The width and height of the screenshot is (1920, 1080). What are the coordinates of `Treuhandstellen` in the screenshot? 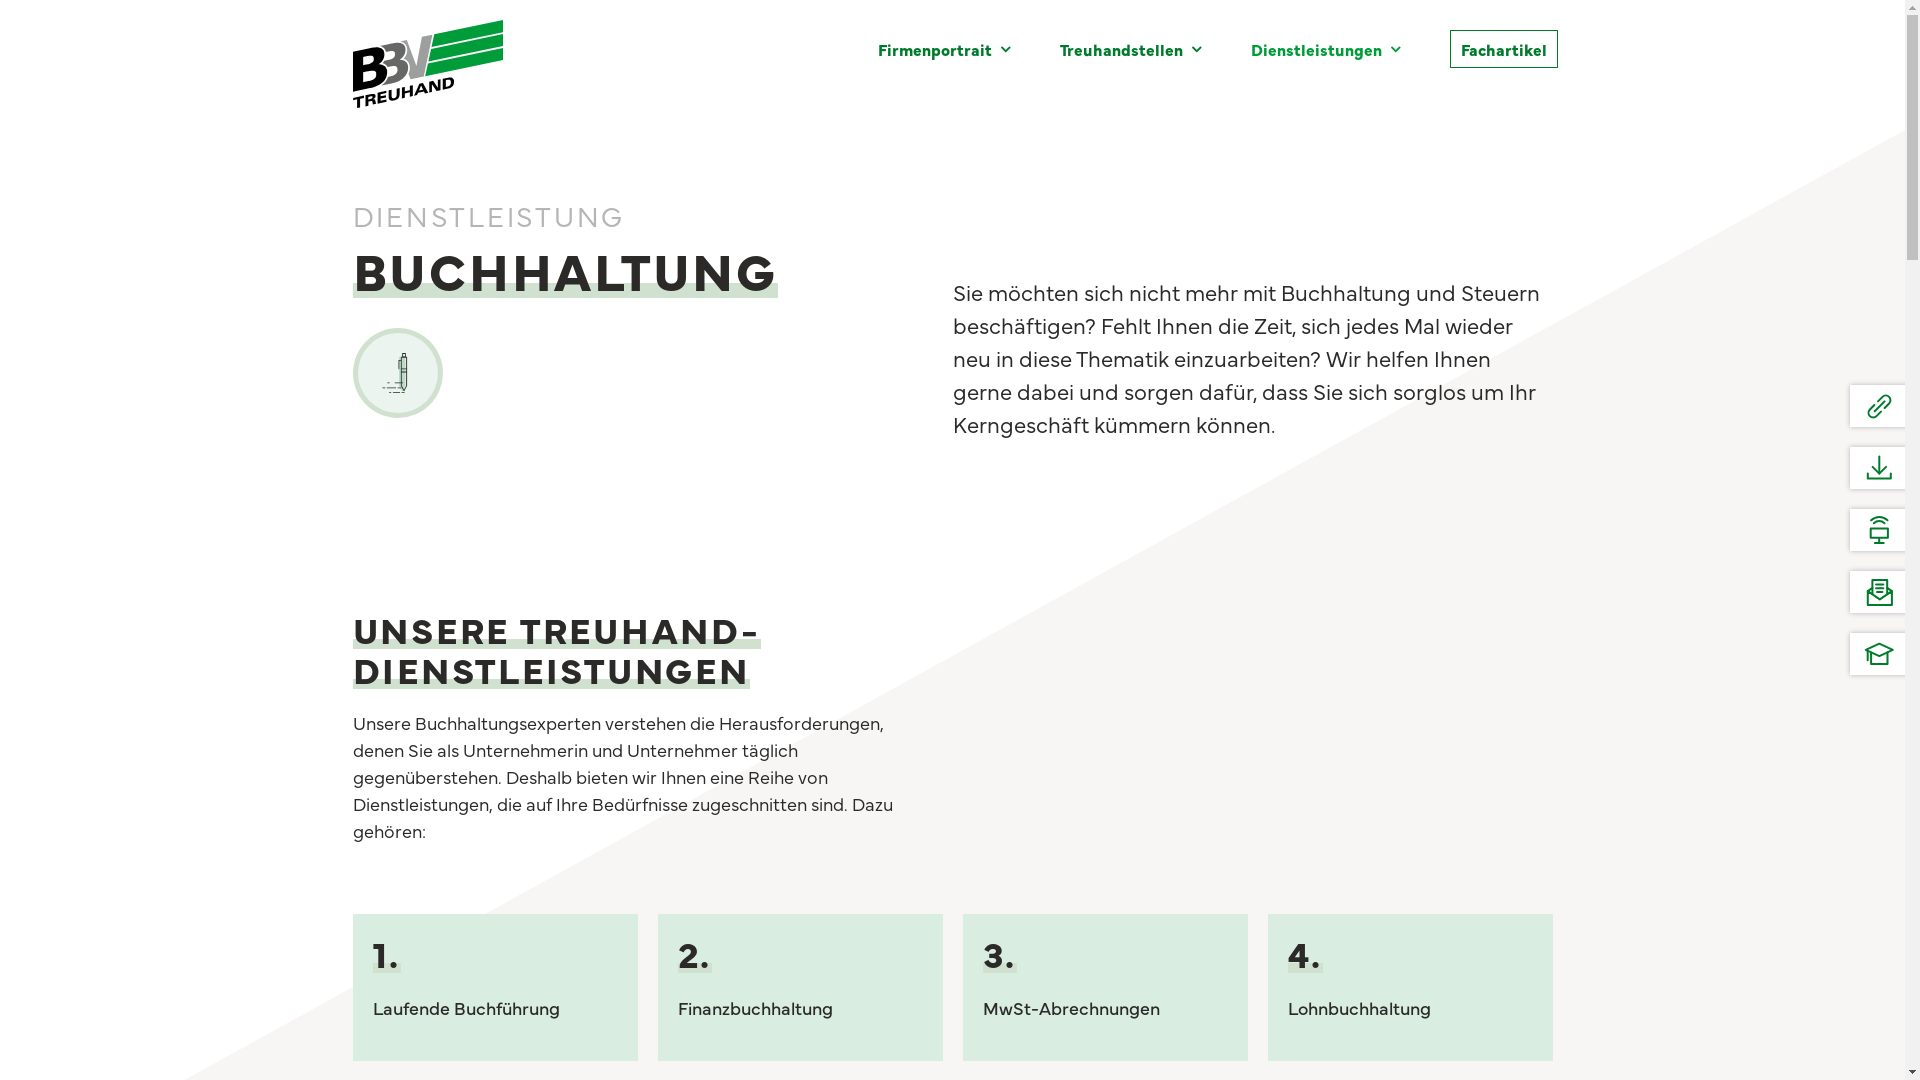 It's located at (1130, 49).